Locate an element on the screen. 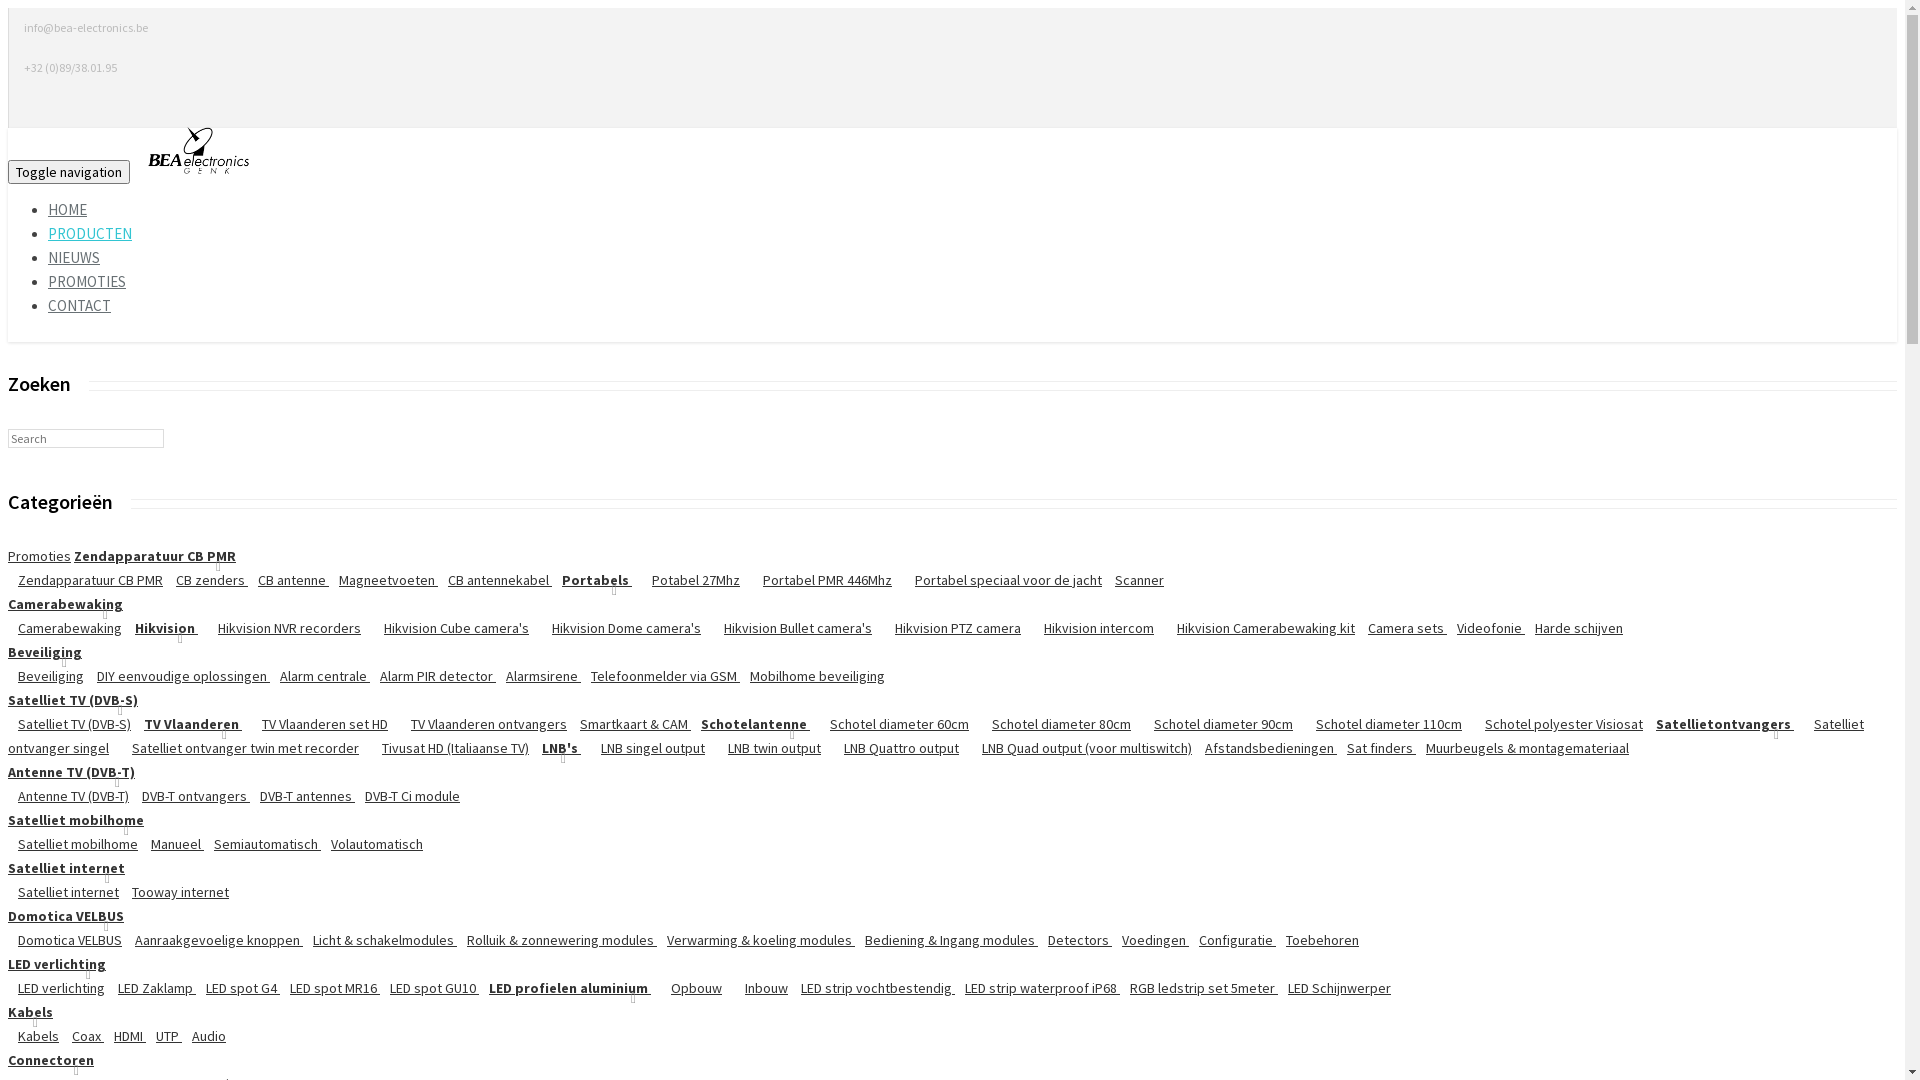 This screenshot has height=1080, width=1920. UTP is located at coordinates (164, 1036).